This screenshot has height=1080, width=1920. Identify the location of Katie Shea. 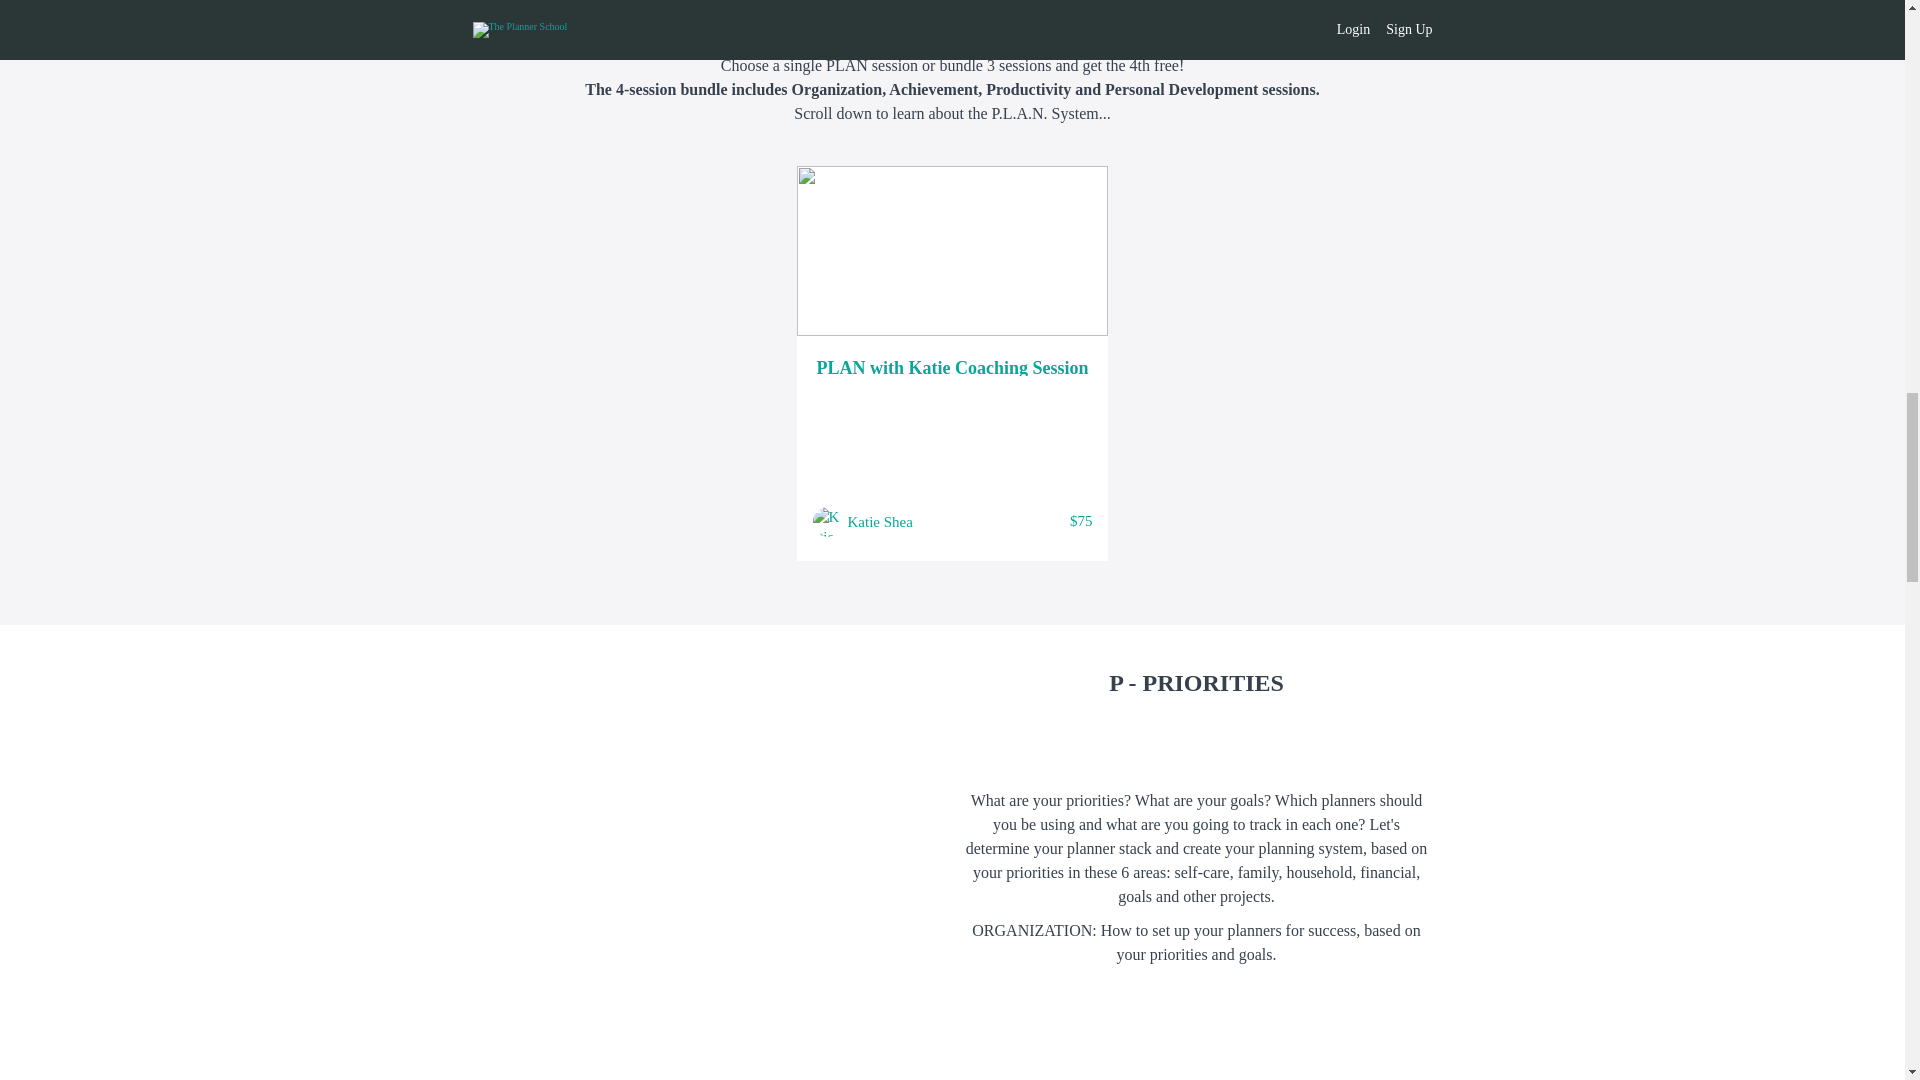
(880, 521).